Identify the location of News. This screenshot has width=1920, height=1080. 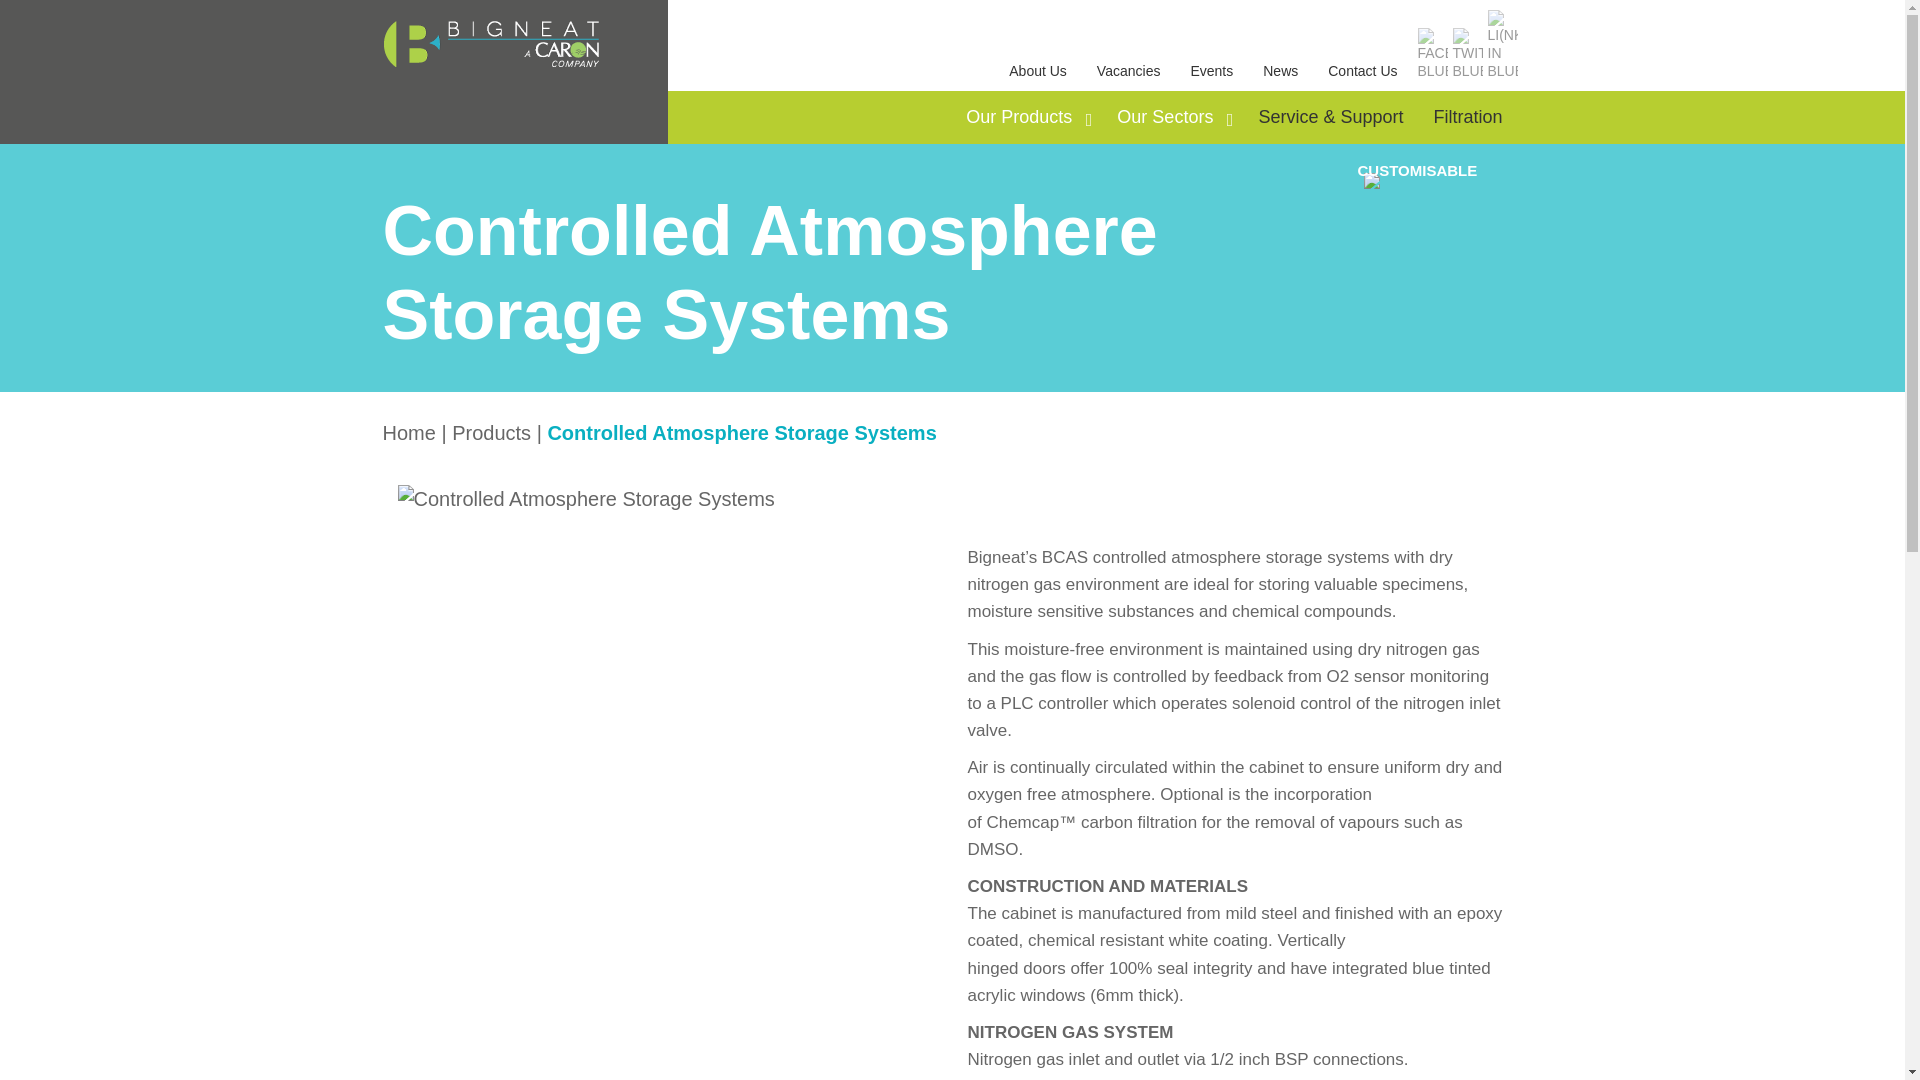
(1280, 70).